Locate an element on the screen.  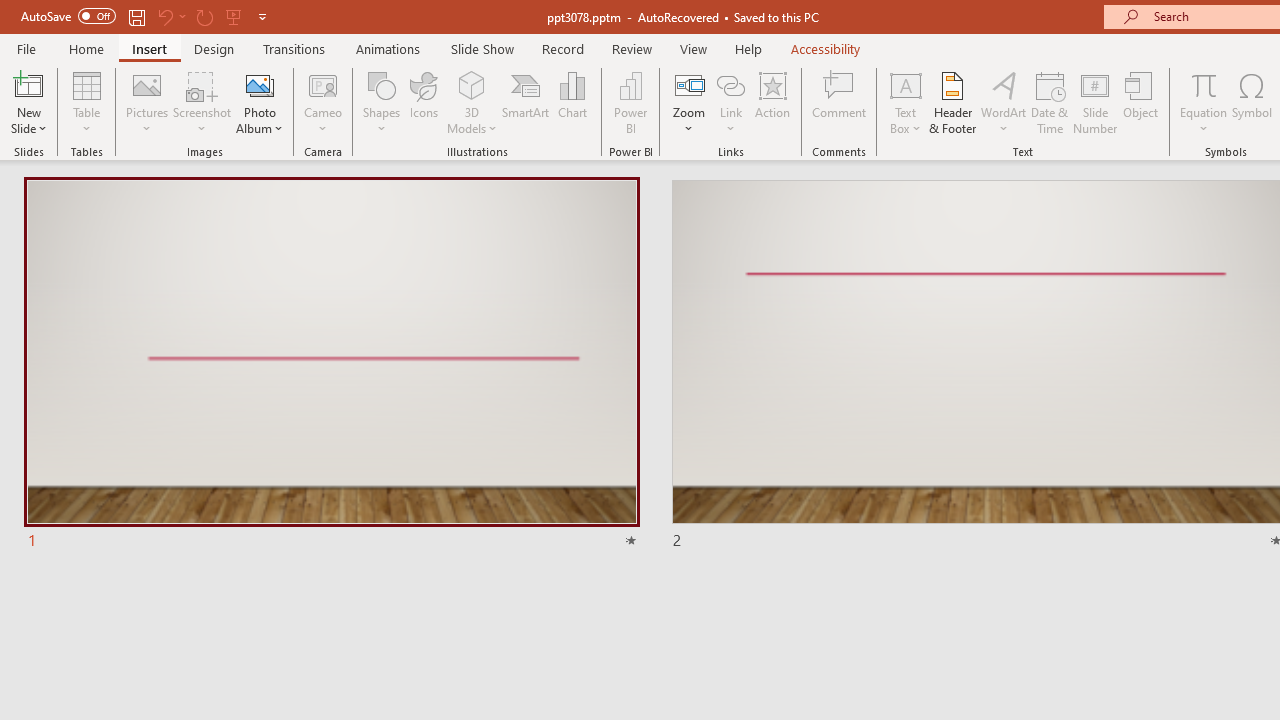
Date & Time... is located at coordinates (1050, 102).